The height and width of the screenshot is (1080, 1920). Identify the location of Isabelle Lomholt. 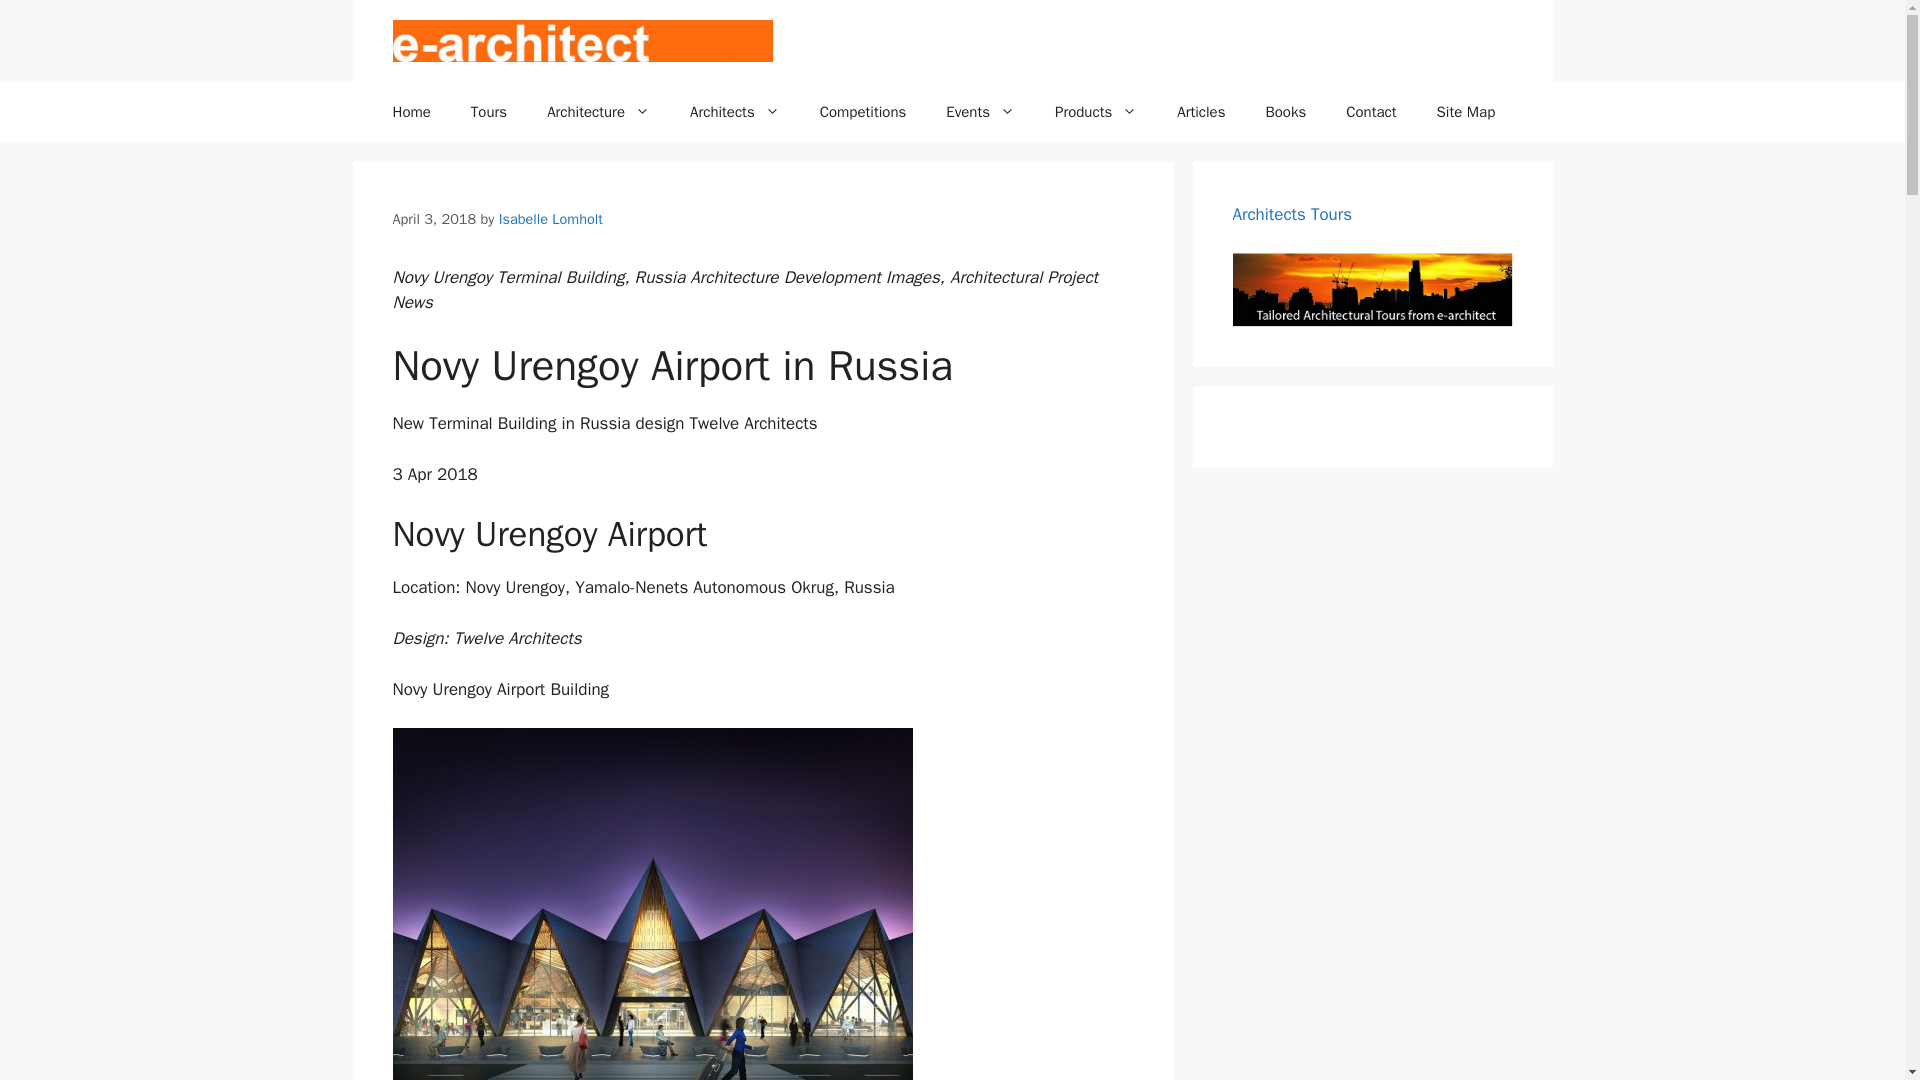
(550, 218).